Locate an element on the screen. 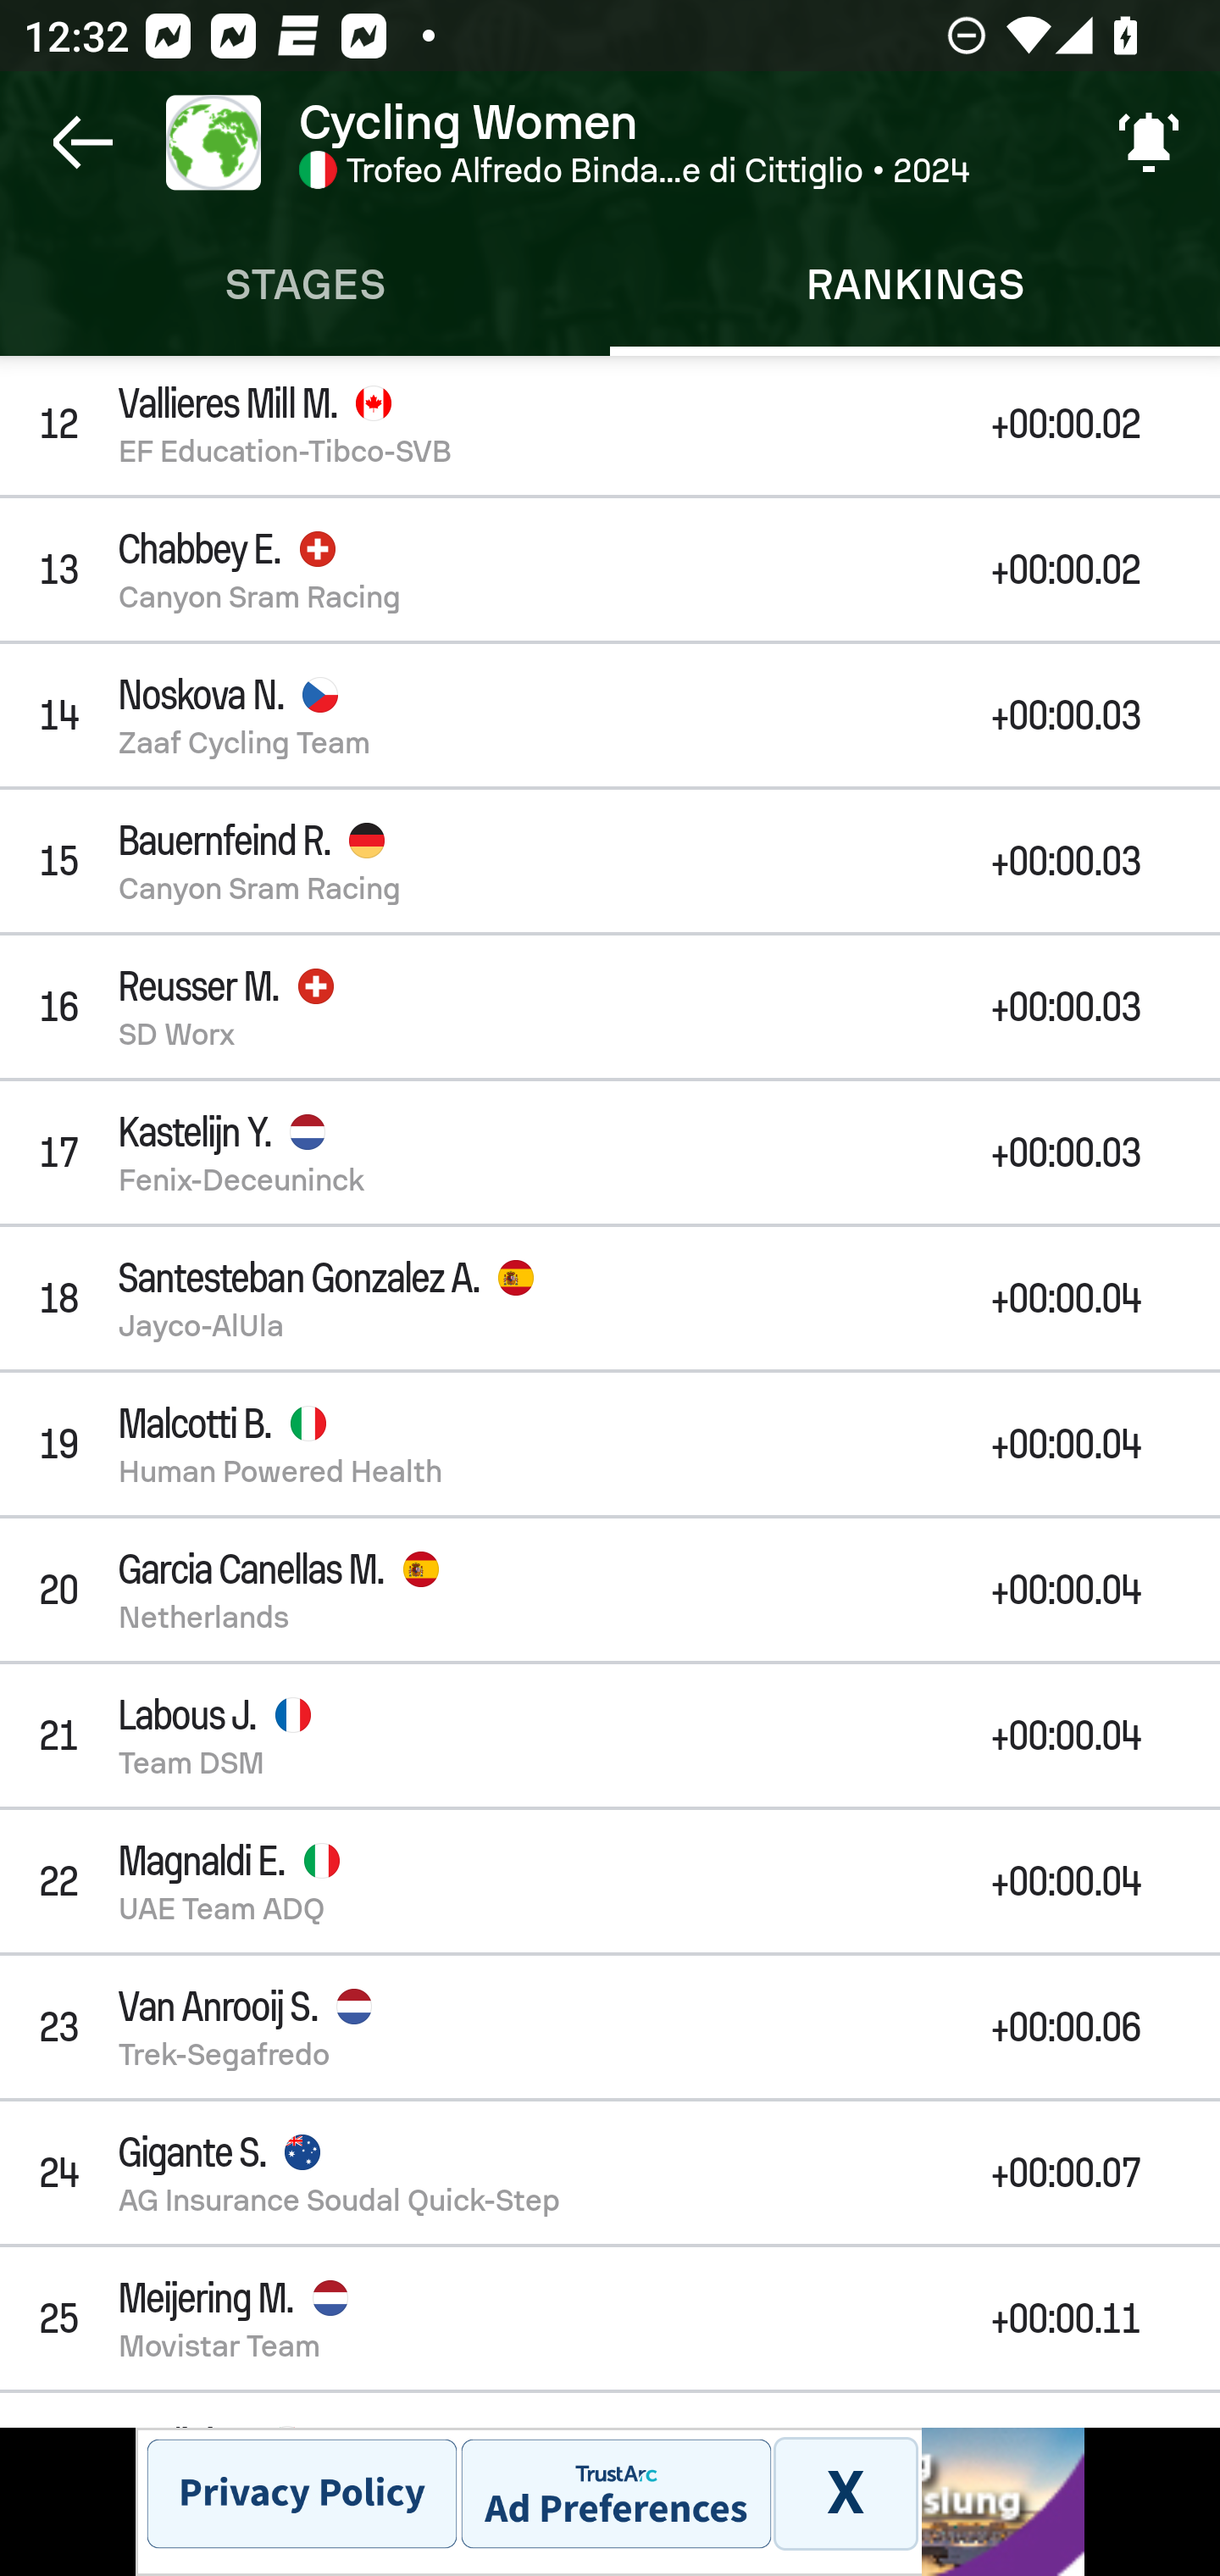  19 Malcotti B. Human Powered Health +00:00.04 is located at coordinates (610, 1444).